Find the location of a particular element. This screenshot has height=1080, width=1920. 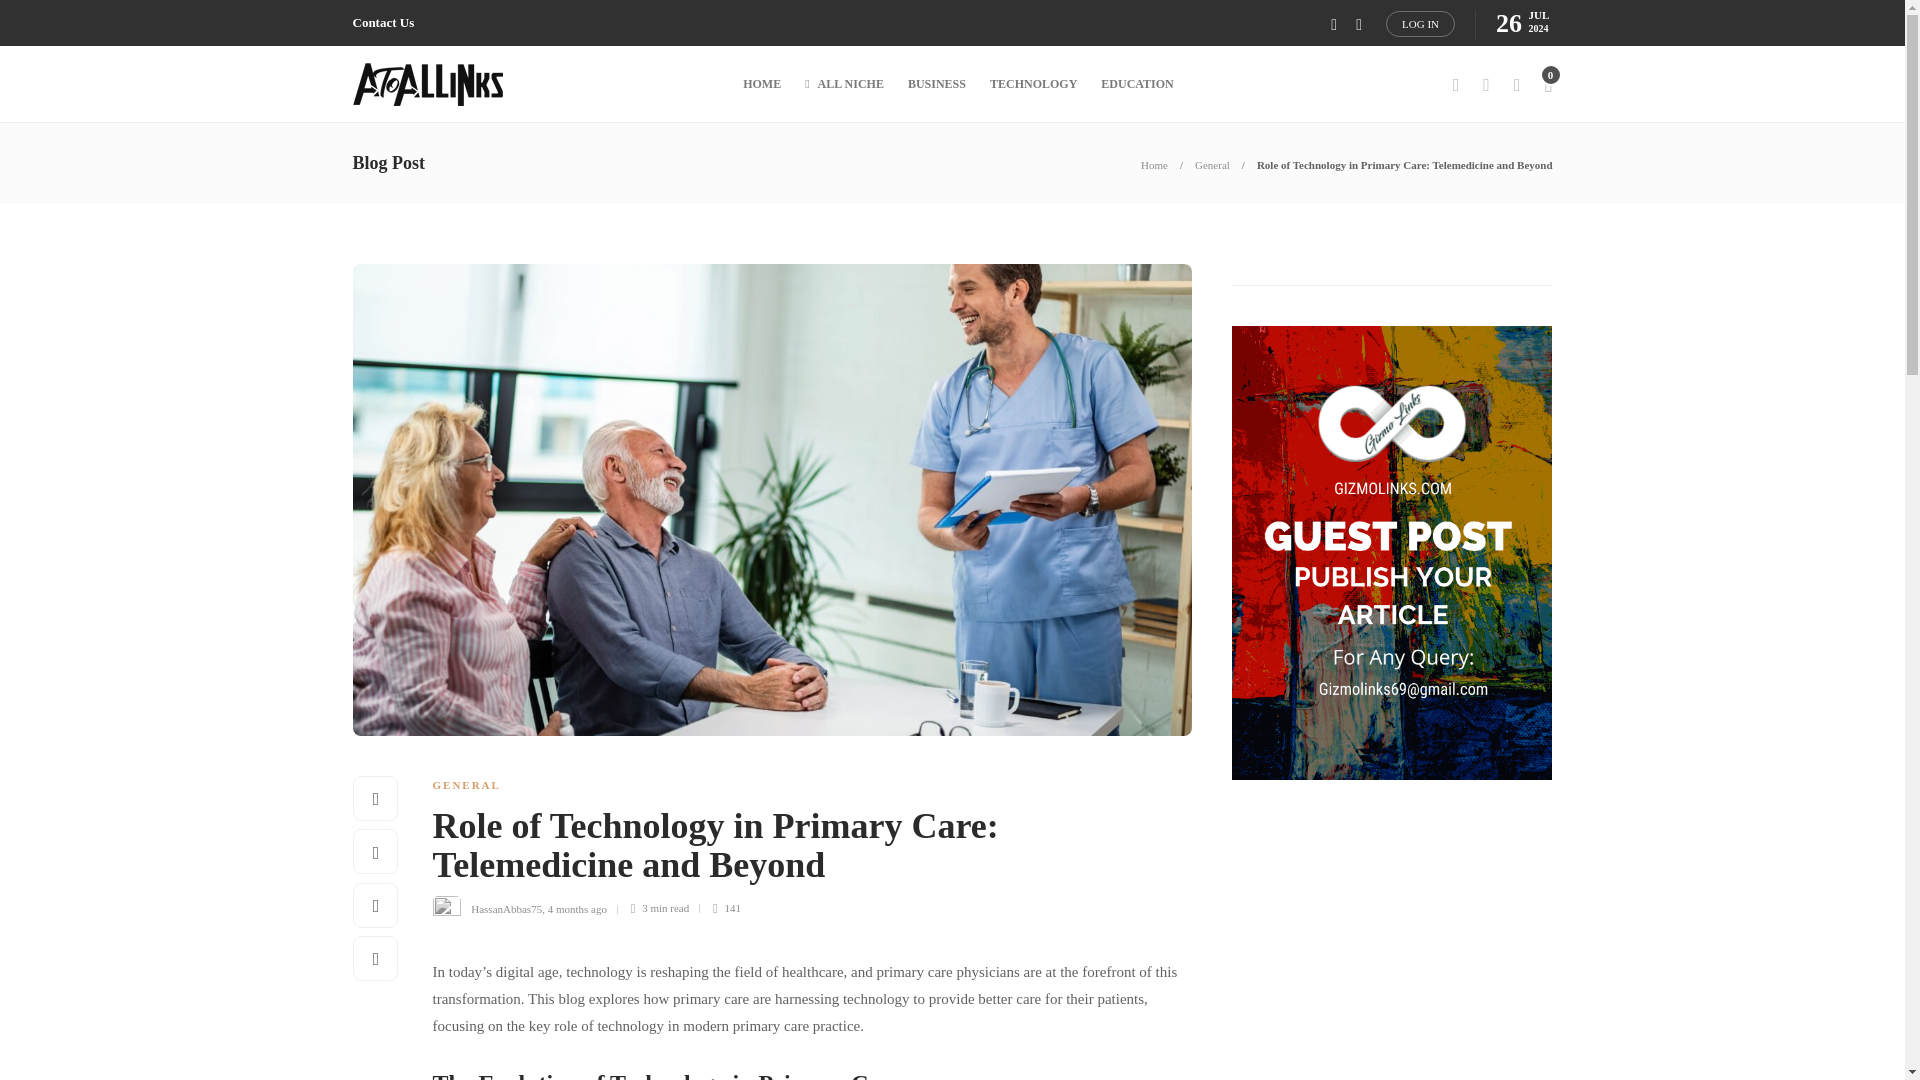

TECHNOLOGY is located at coordinates (1034, 84).